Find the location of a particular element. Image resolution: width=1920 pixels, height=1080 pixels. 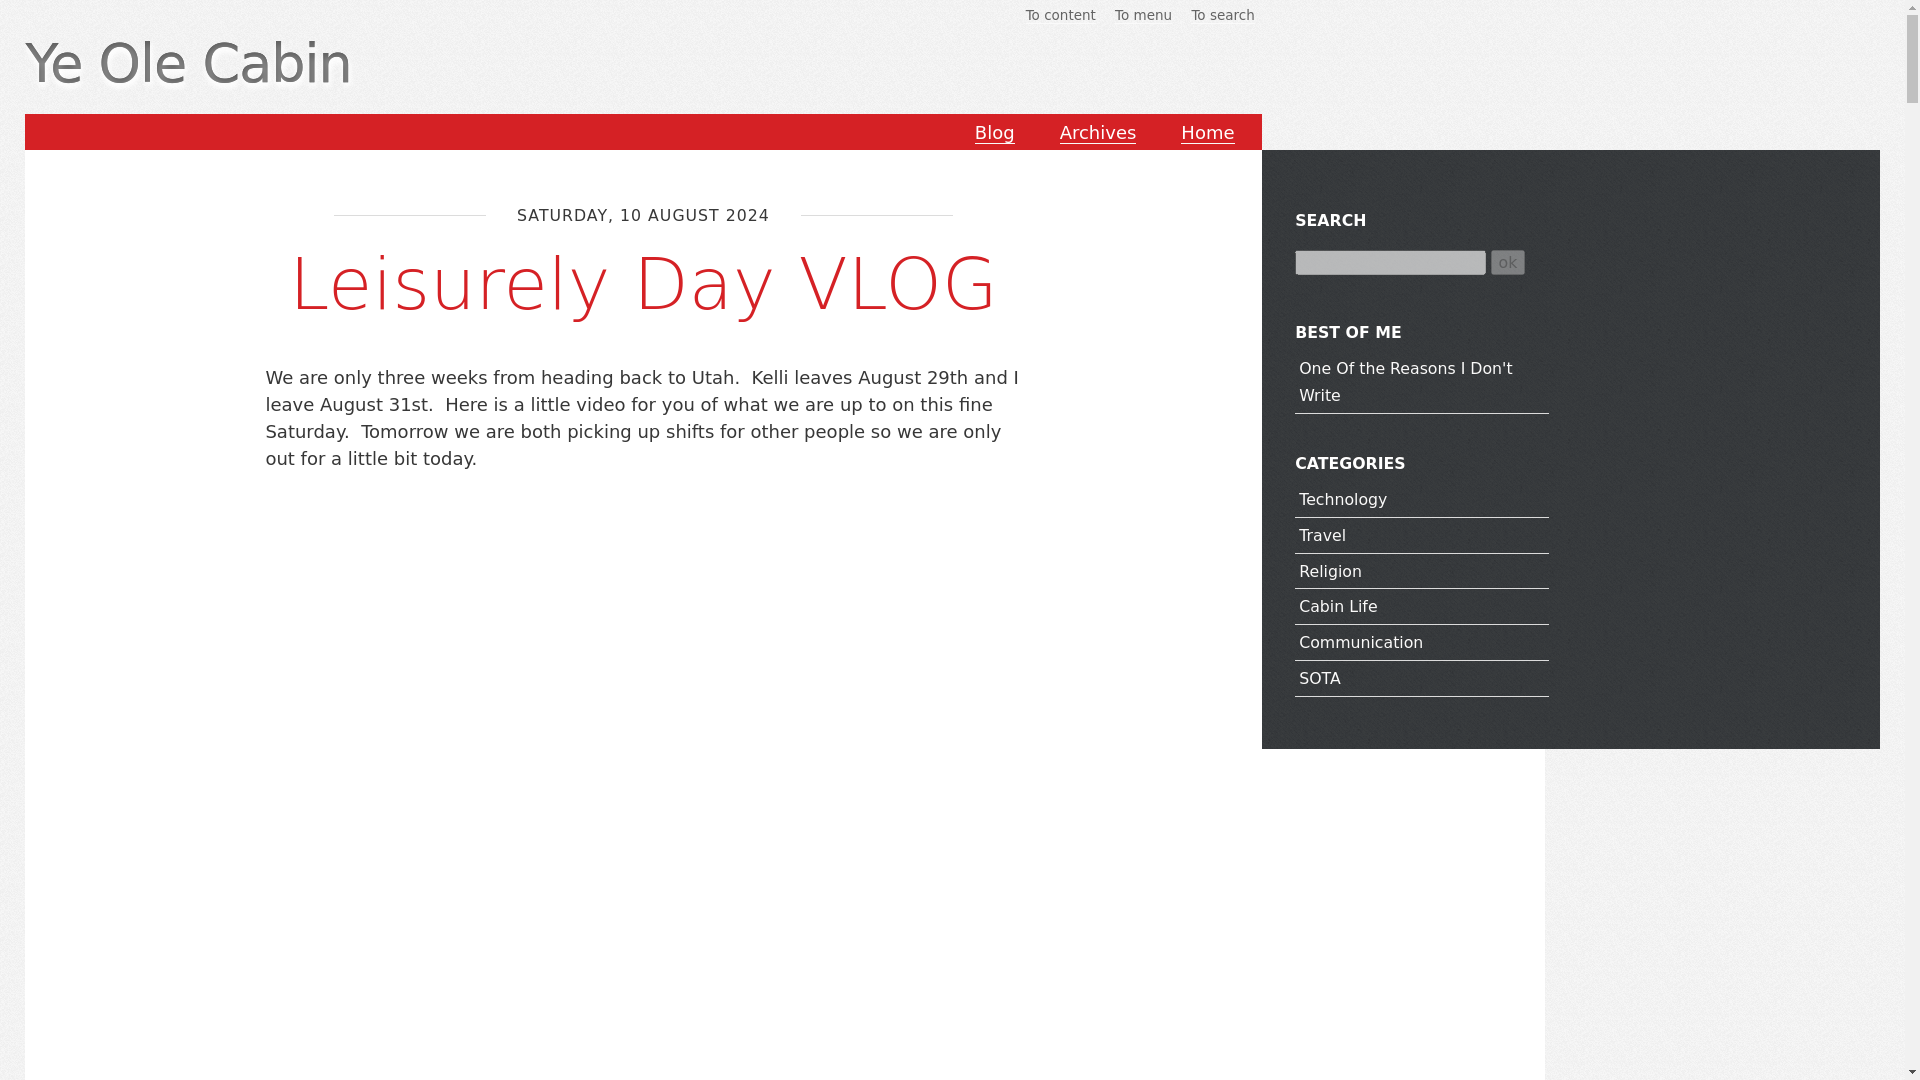

Ye Ole Cabin is located at coordinates (188, 64).